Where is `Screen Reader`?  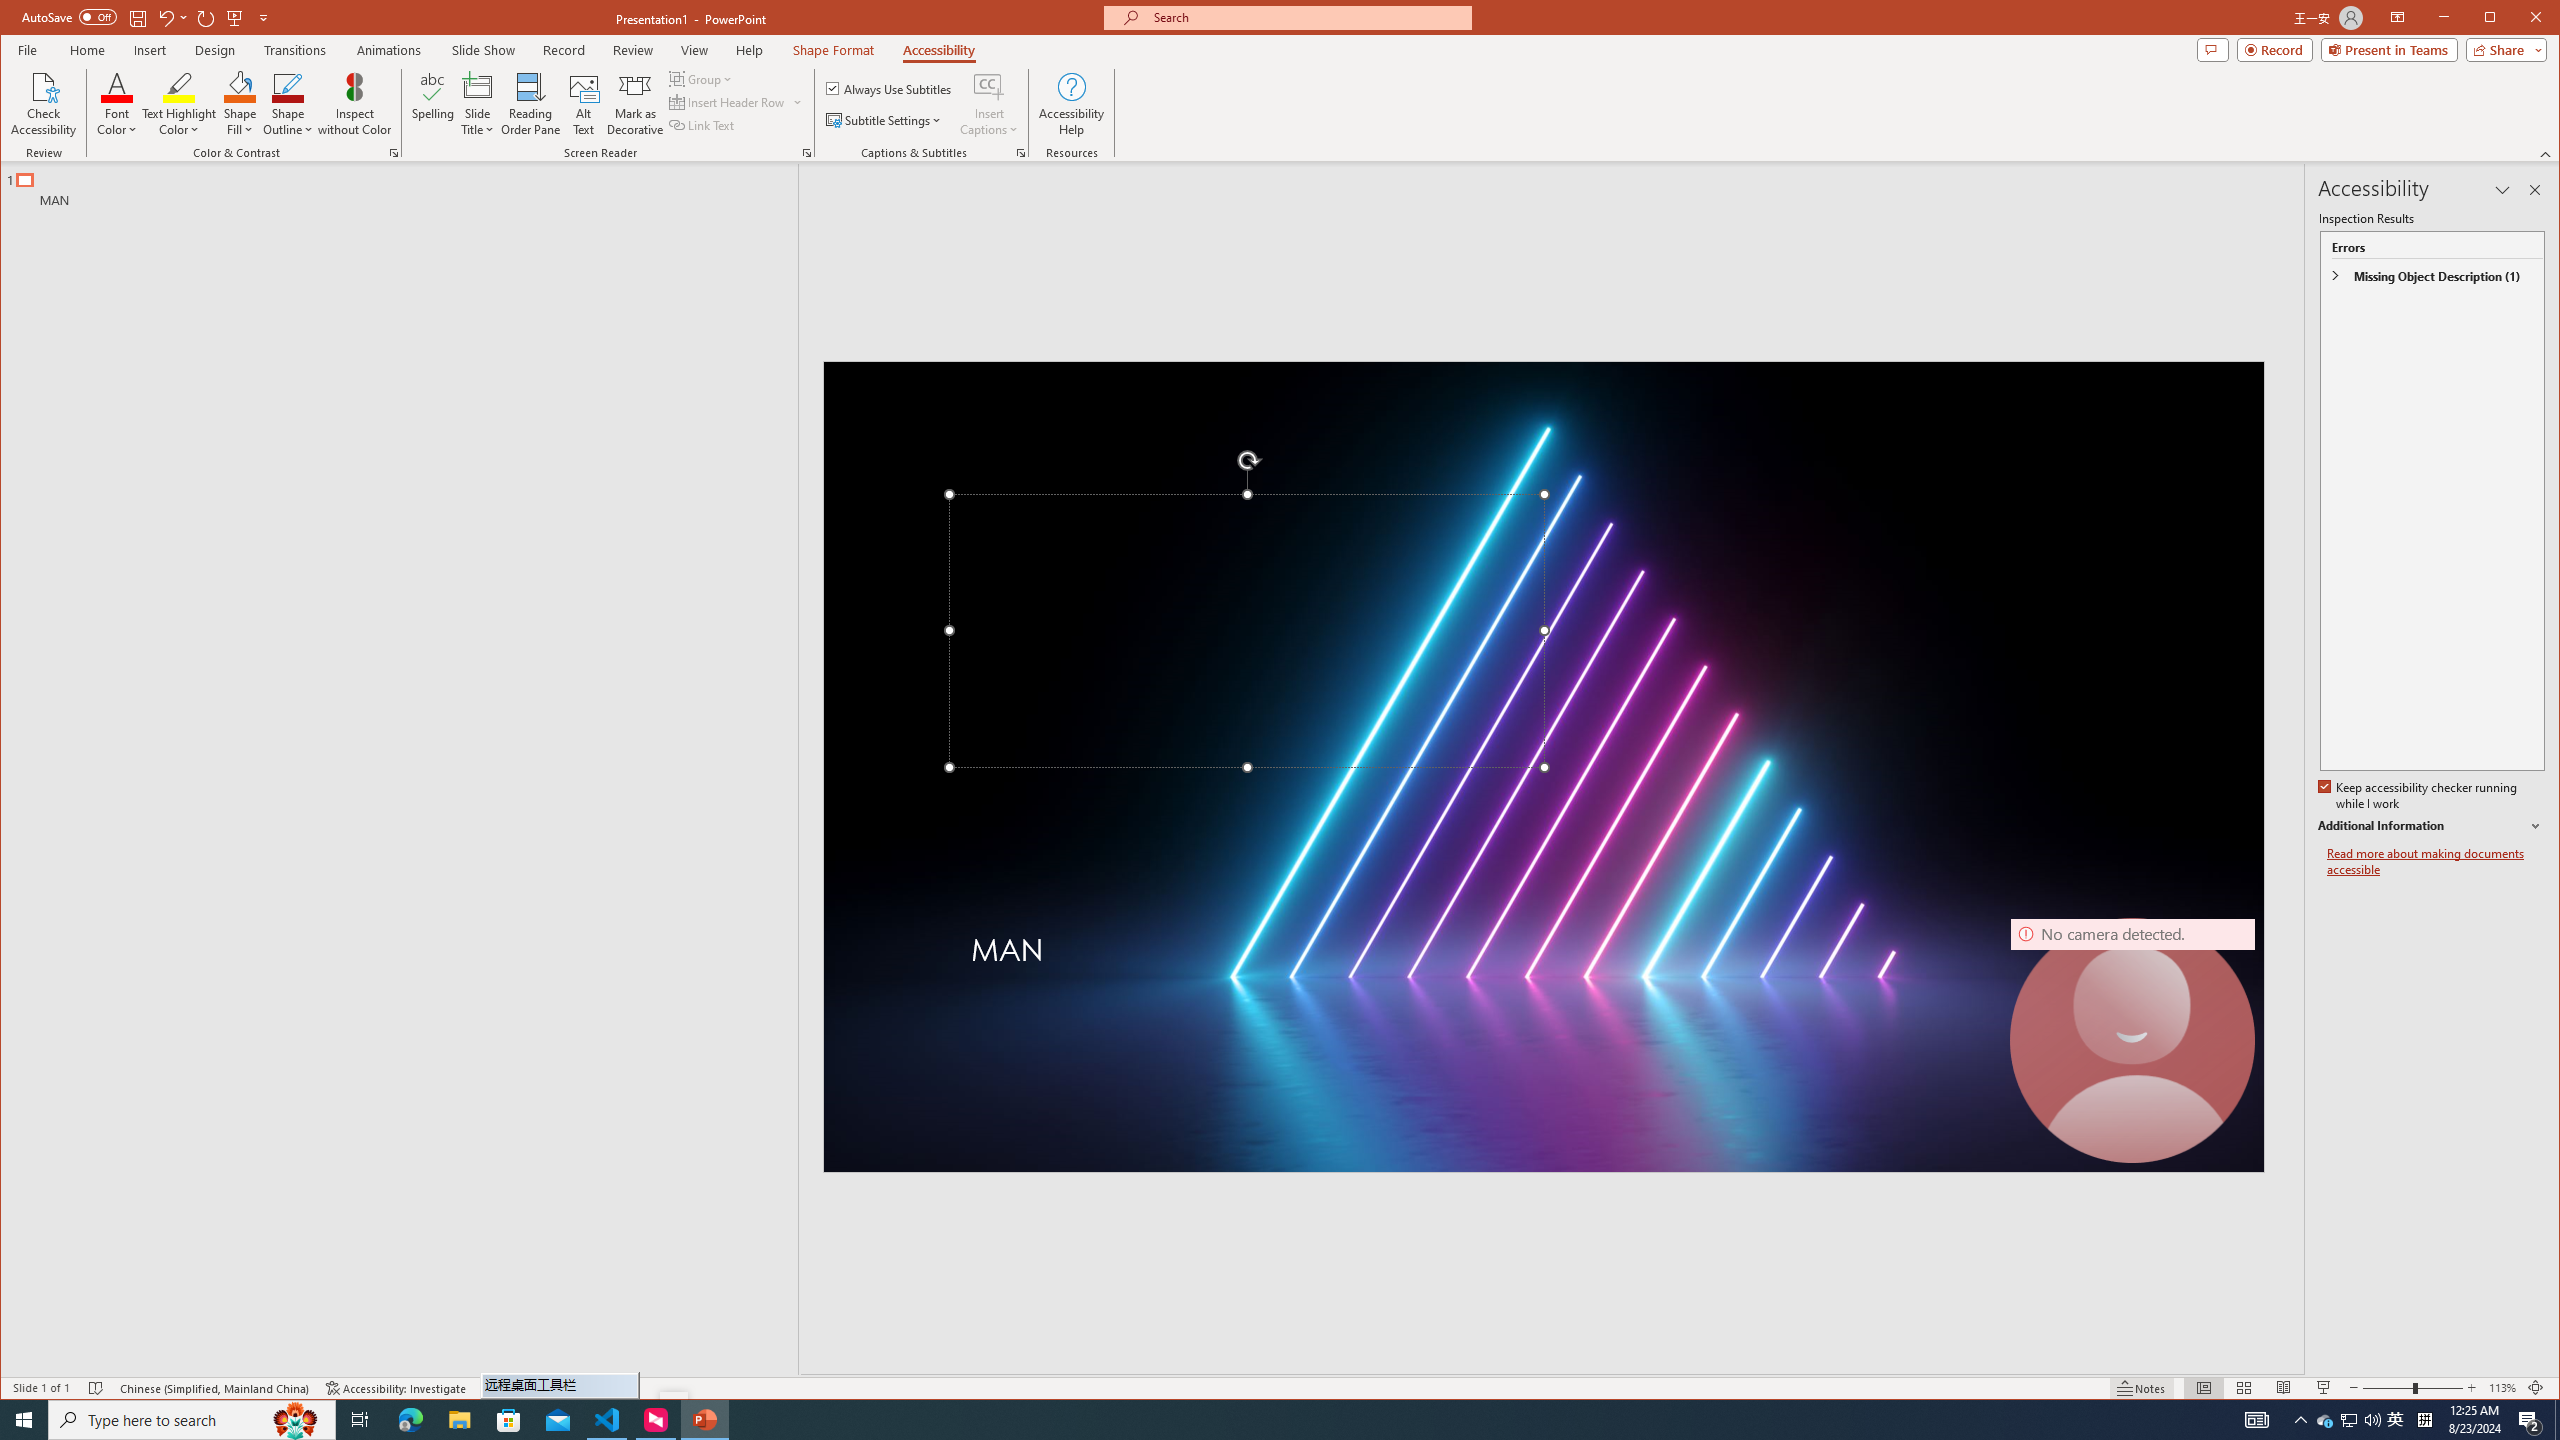 Screen Reader is located at coordinates (806, 153).